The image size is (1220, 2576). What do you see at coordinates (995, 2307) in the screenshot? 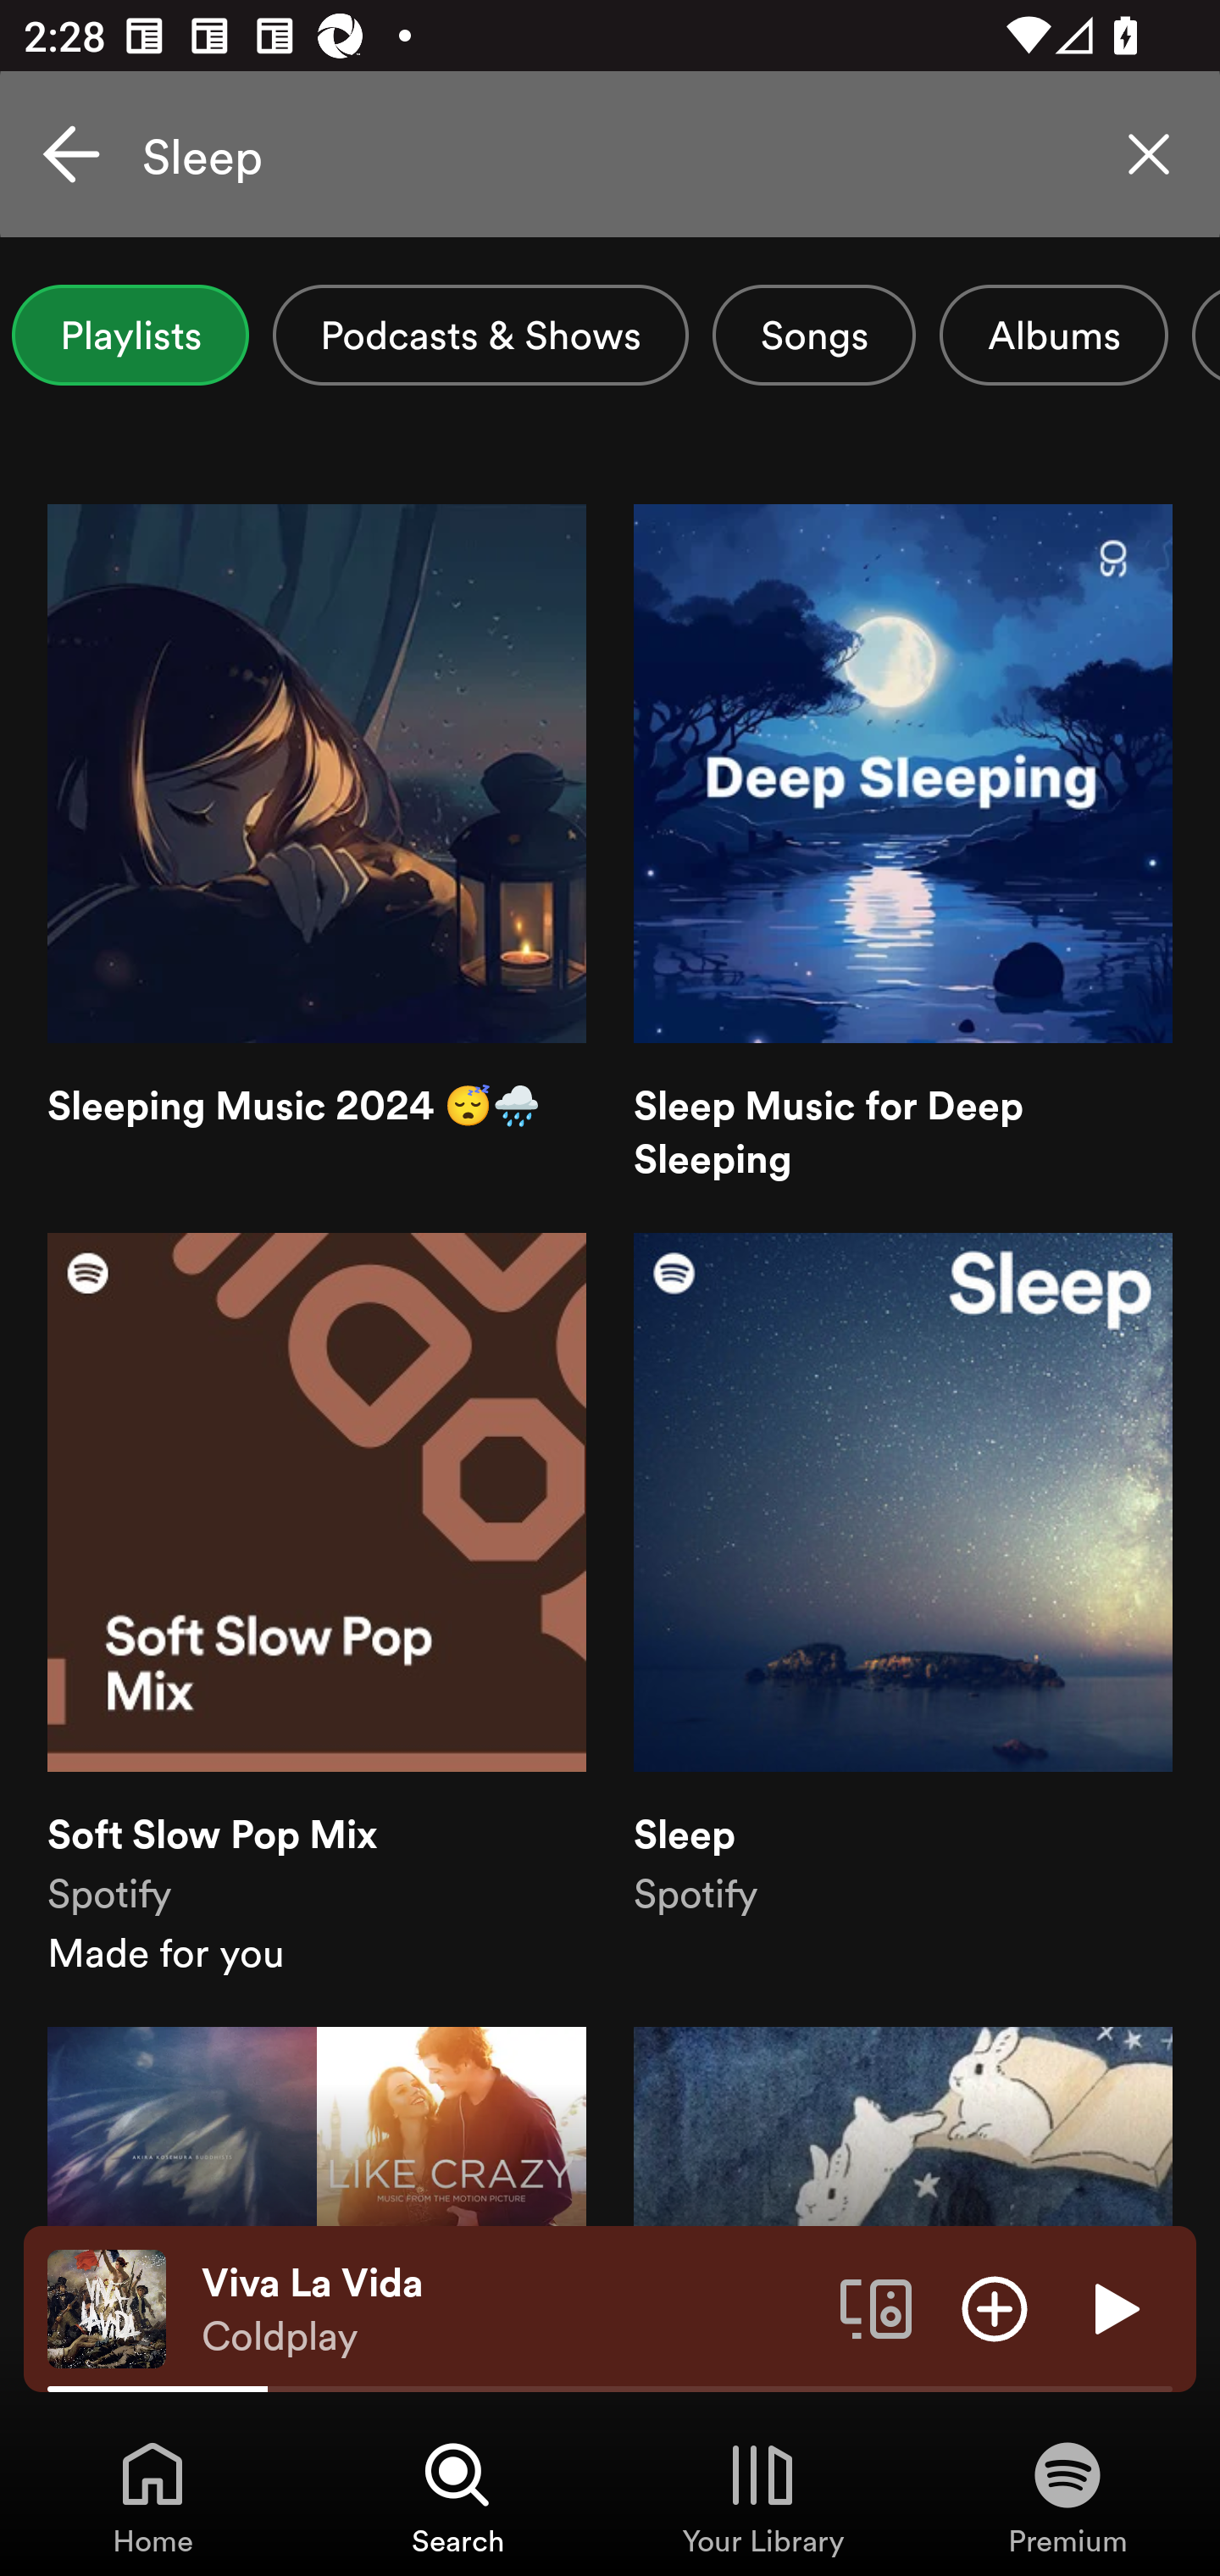
I see `Add item` at bounding box center [995, 2307].